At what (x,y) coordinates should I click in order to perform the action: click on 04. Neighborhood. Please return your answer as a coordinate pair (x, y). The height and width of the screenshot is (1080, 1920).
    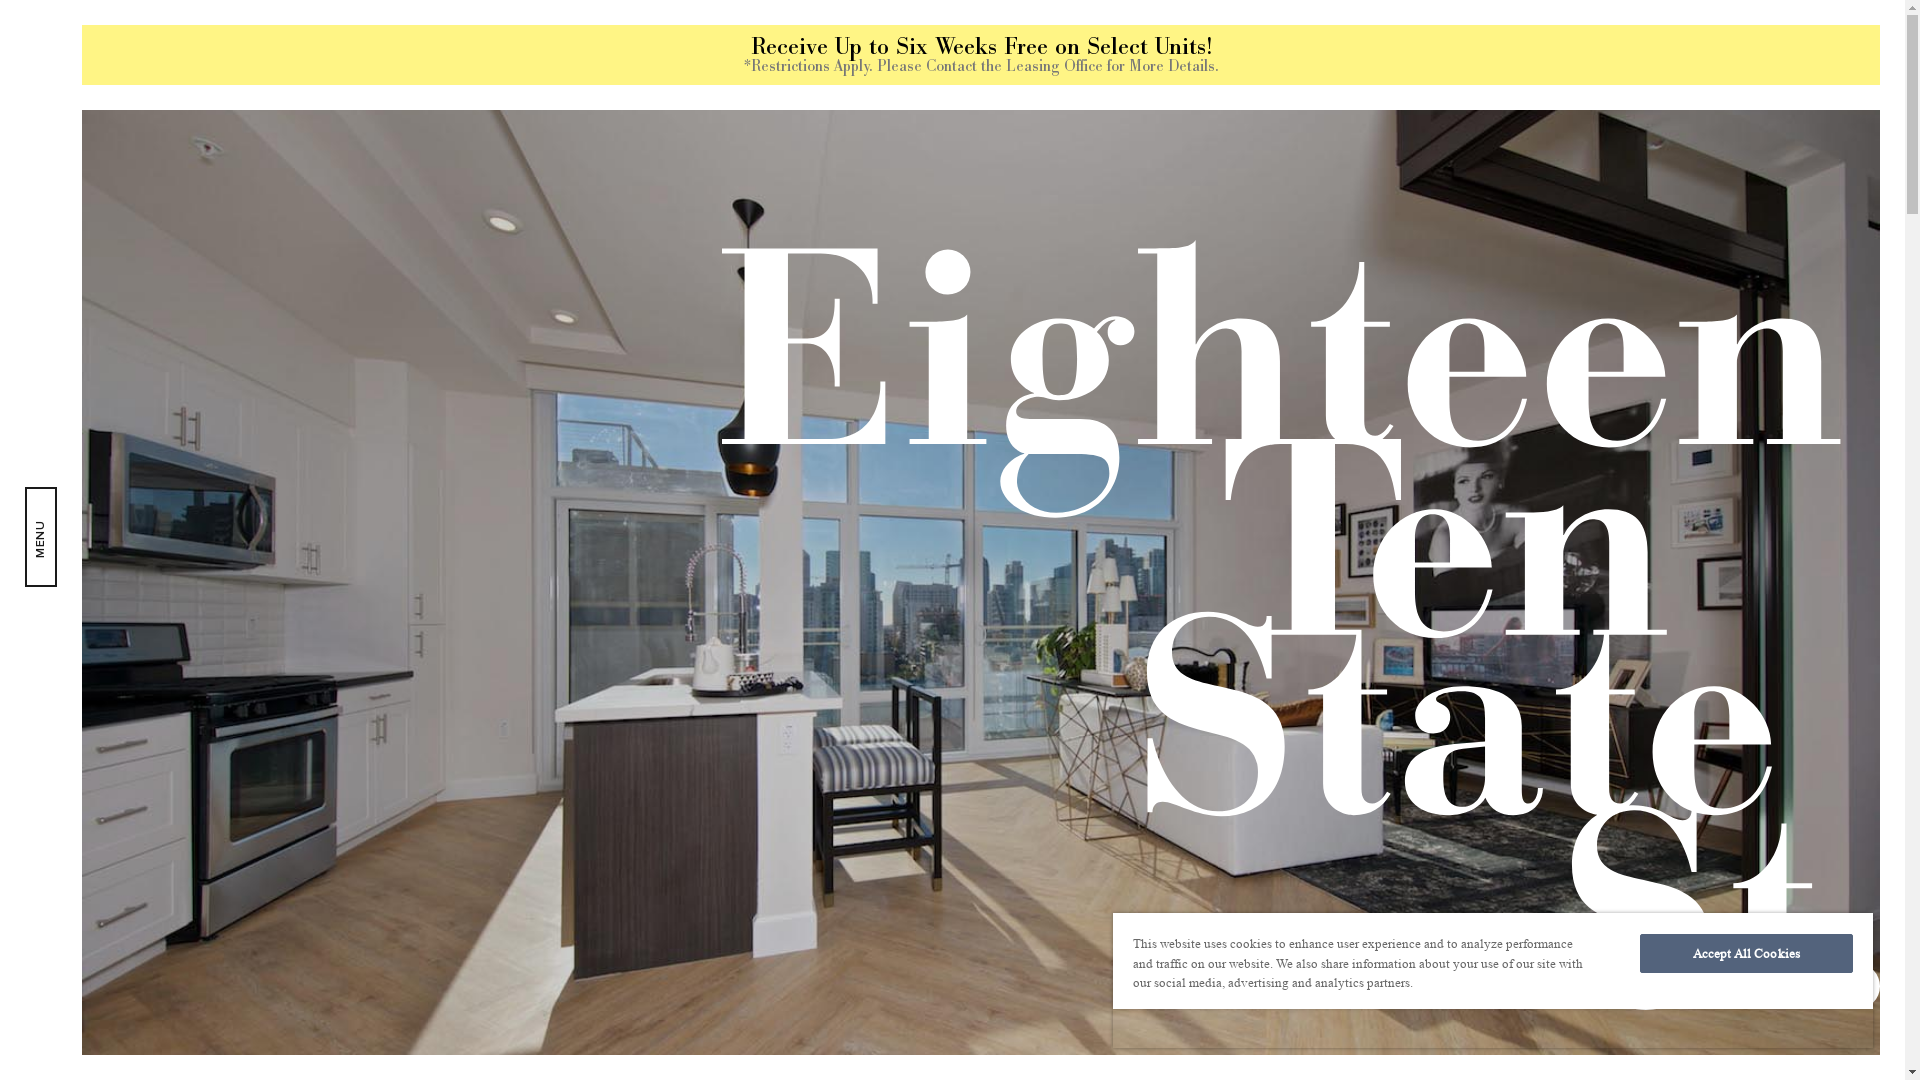
    Looking at the image, I should click on (466, 540).